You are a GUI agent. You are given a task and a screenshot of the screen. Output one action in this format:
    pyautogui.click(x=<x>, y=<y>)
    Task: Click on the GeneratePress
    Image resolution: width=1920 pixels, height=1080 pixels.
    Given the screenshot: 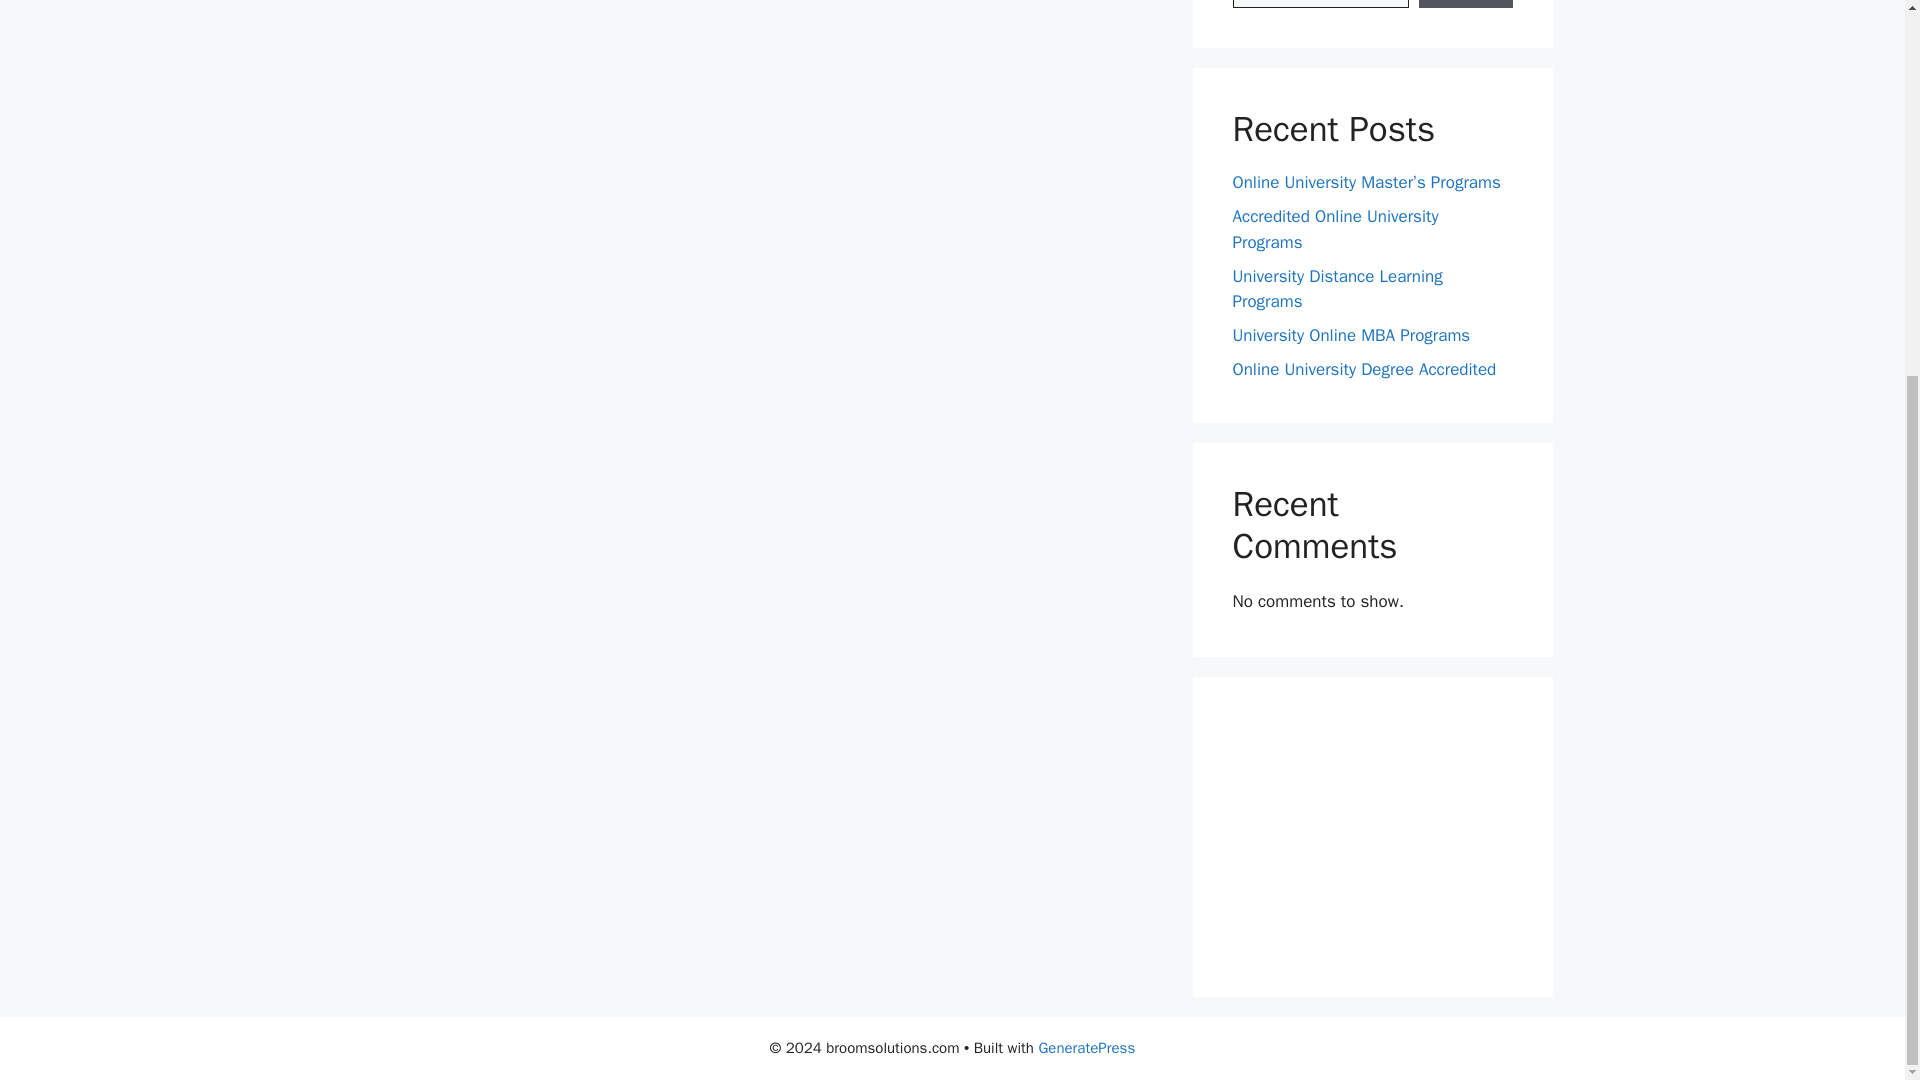 What is the action you would take?
    pyautogui.click(x=1086, y=1048)
    